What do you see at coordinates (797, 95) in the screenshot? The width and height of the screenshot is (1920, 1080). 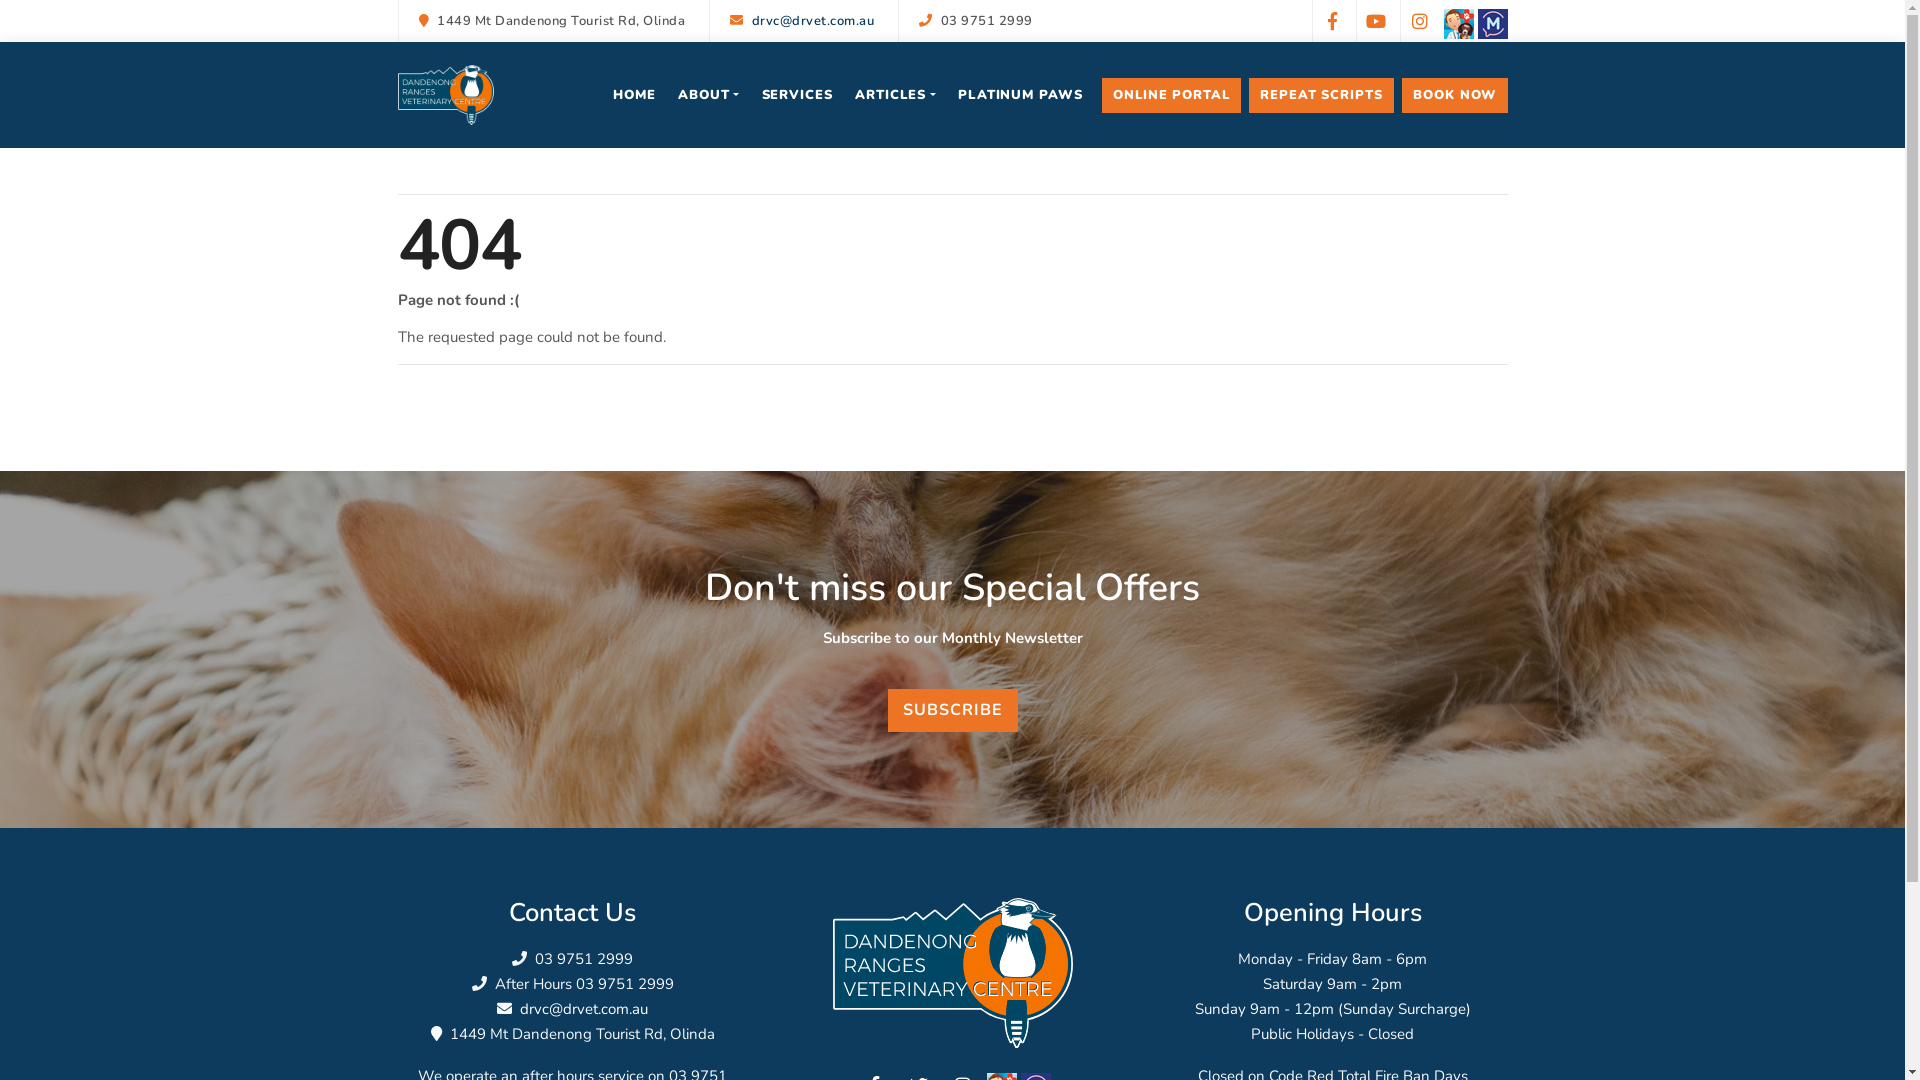 I see `SERVICES` at bounding box center [797, 95].